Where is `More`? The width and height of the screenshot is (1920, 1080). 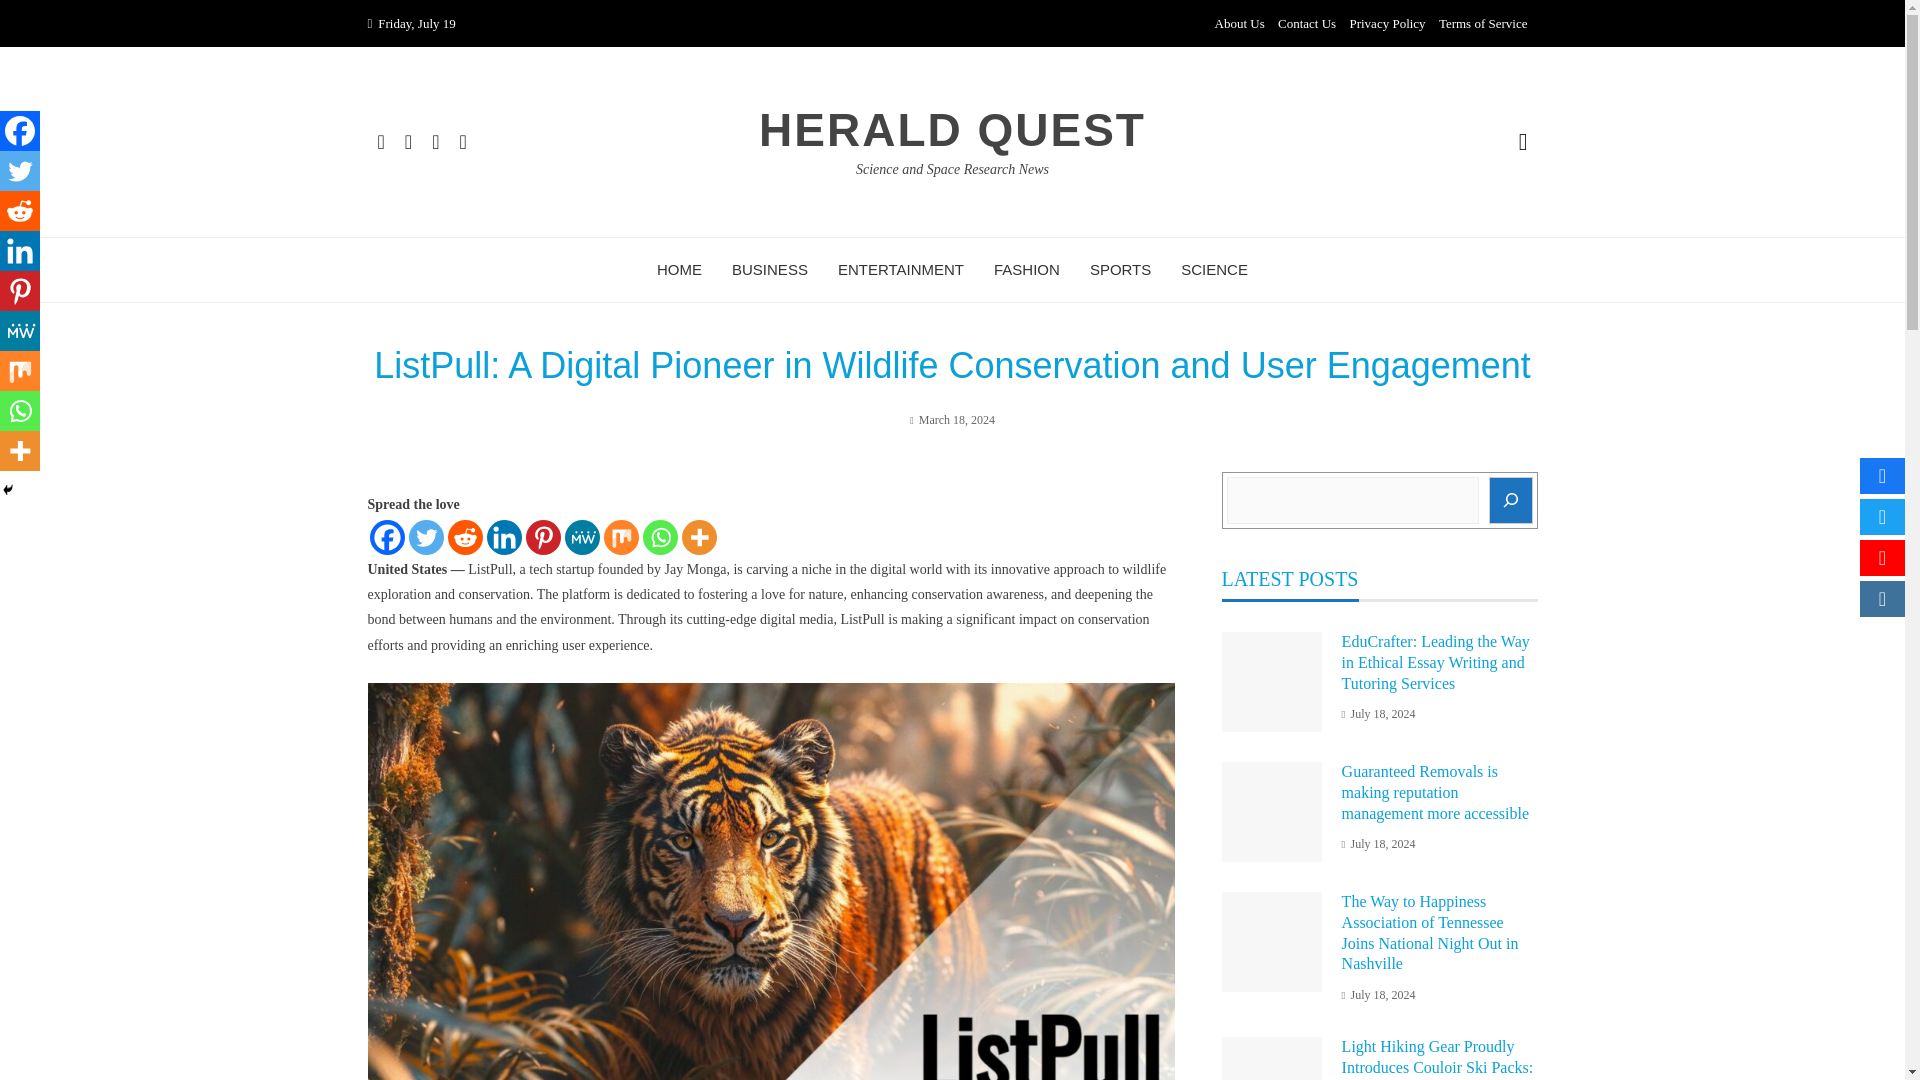
More is located at coordinates (698, 537).